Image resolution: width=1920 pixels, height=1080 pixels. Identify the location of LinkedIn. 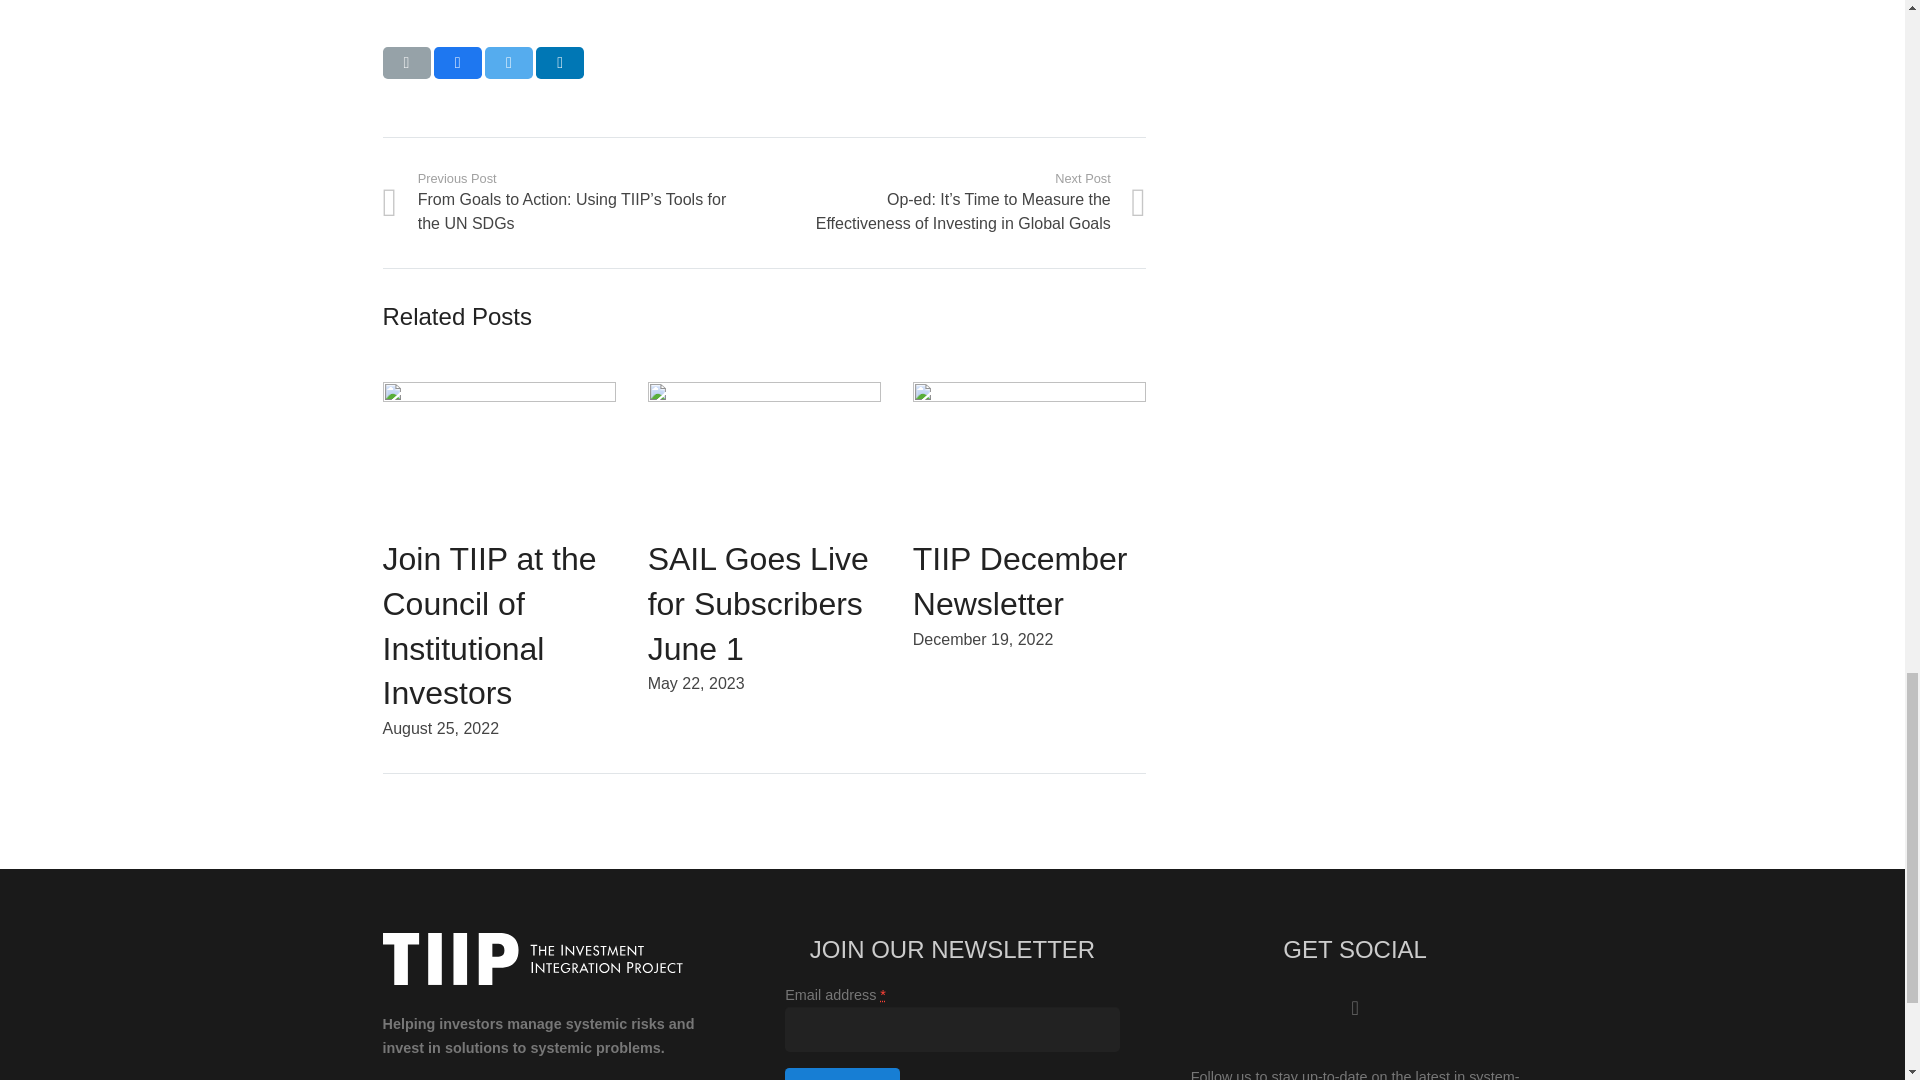
(1355, 1007).